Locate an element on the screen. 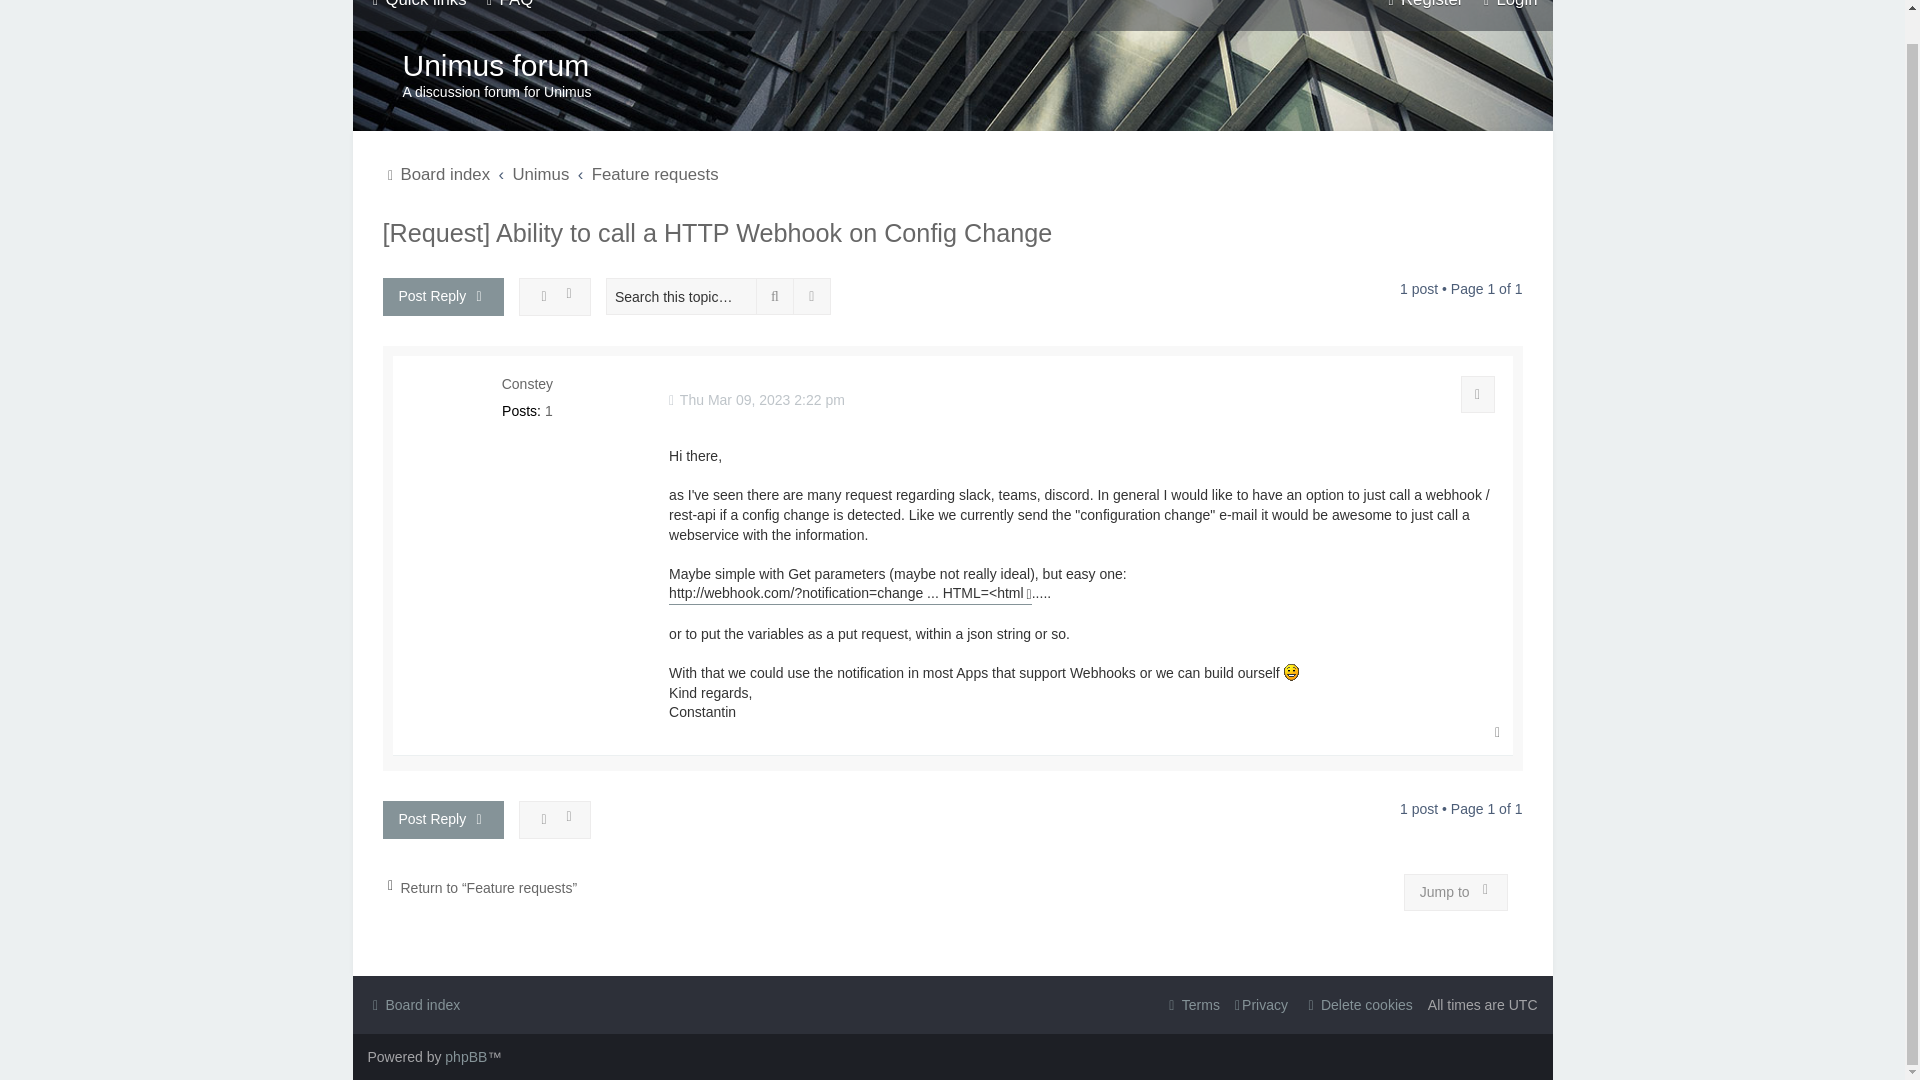  Feature requests is located at coordinates (654, 174).